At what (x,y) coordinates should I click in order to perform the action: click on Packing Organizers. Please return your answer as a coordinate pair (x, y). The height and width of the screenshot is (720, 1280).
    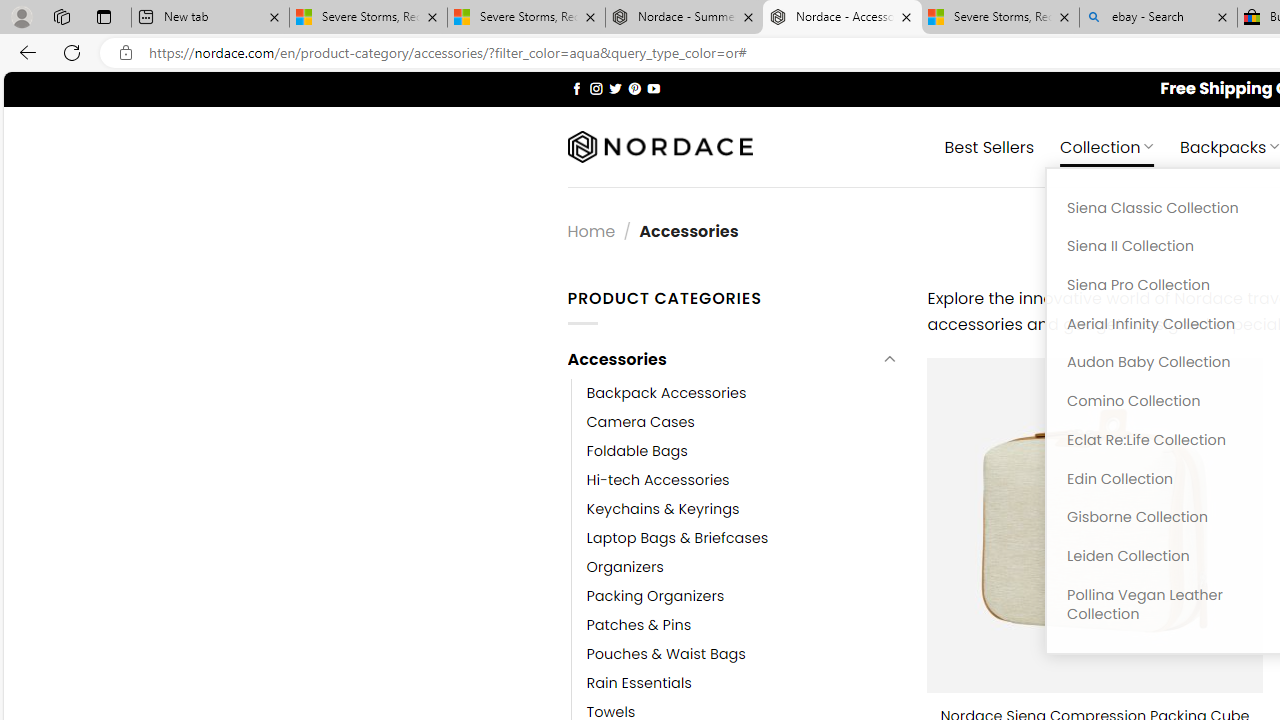
    Looking at the image, I should click on (655, 596).